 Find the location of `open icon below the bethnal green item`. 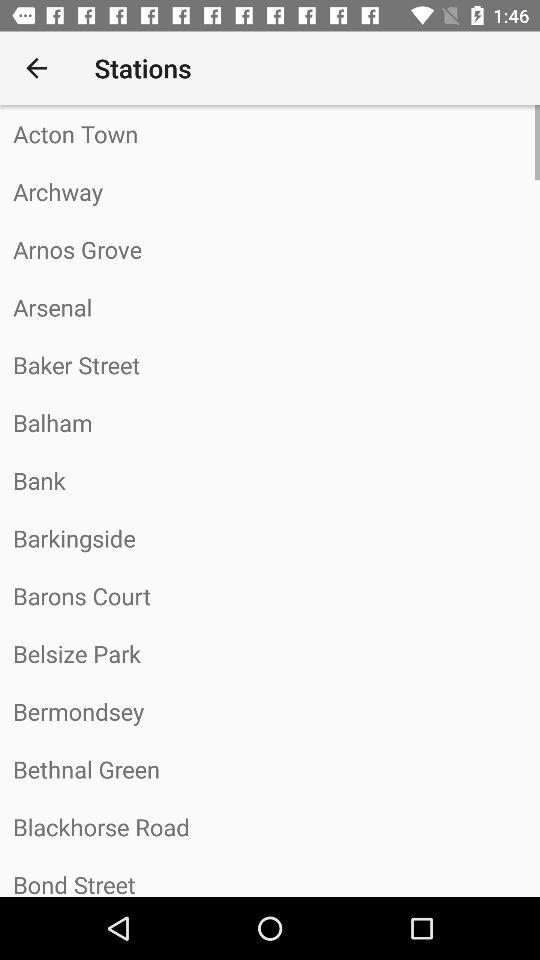

open icon below the bethnal green item is located at coordinates (270, 827).